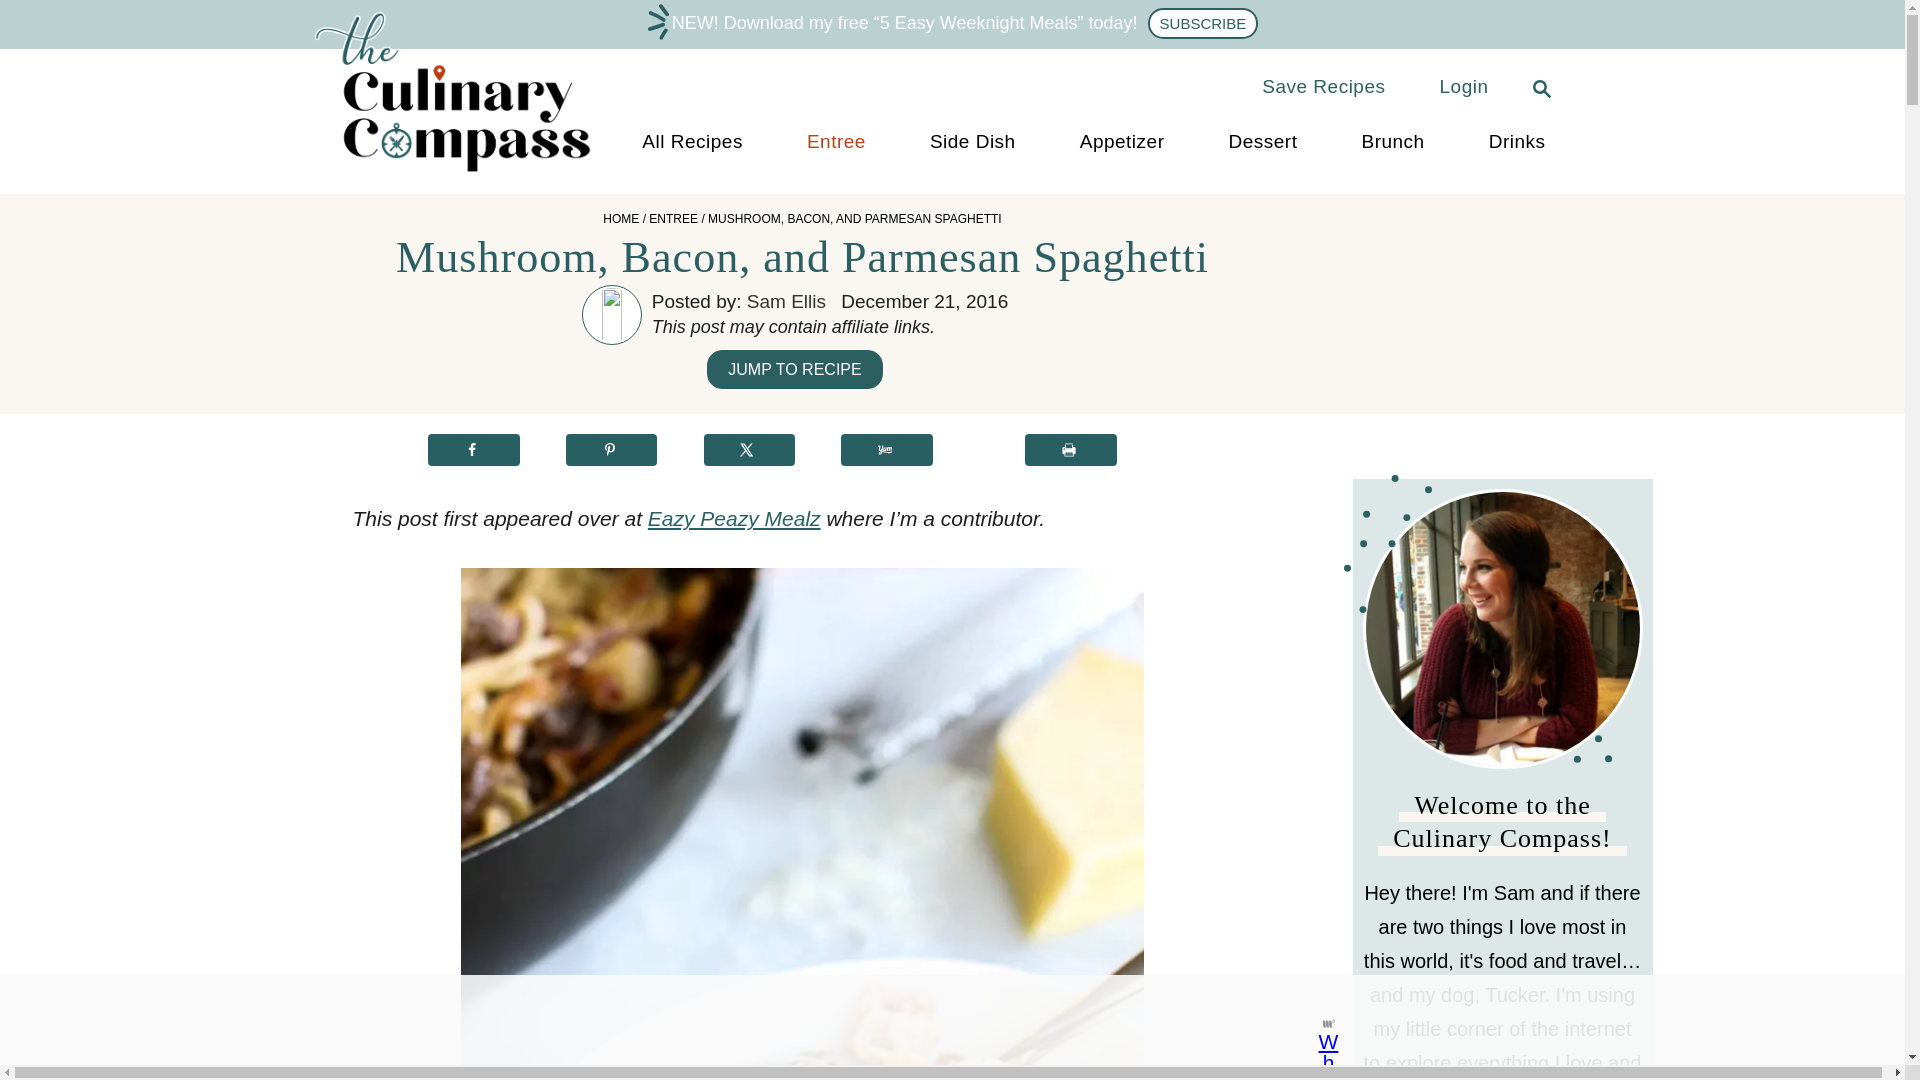  Describe the element at coordinates (620, 218) in the screenshot. I see `HOME` at that location.